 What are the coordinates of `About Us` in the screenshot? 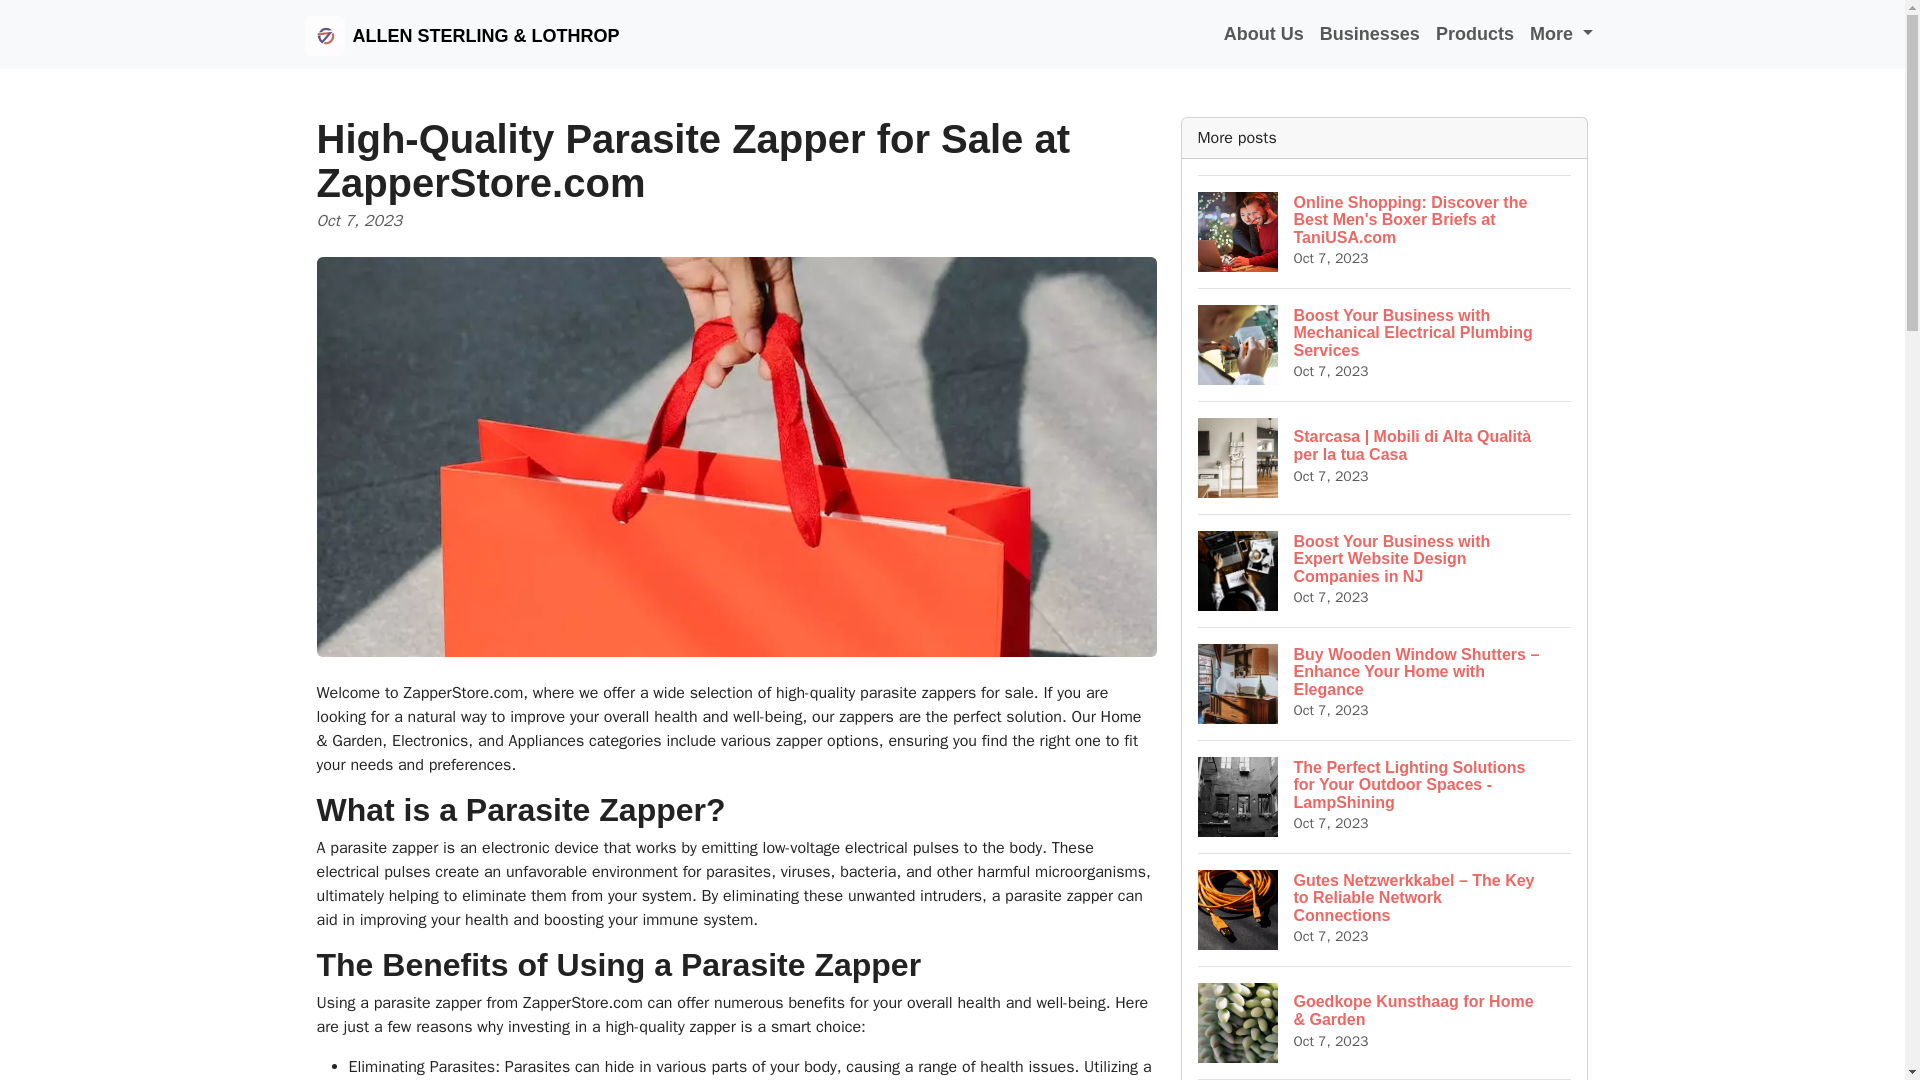 It's located at (1263, 34).